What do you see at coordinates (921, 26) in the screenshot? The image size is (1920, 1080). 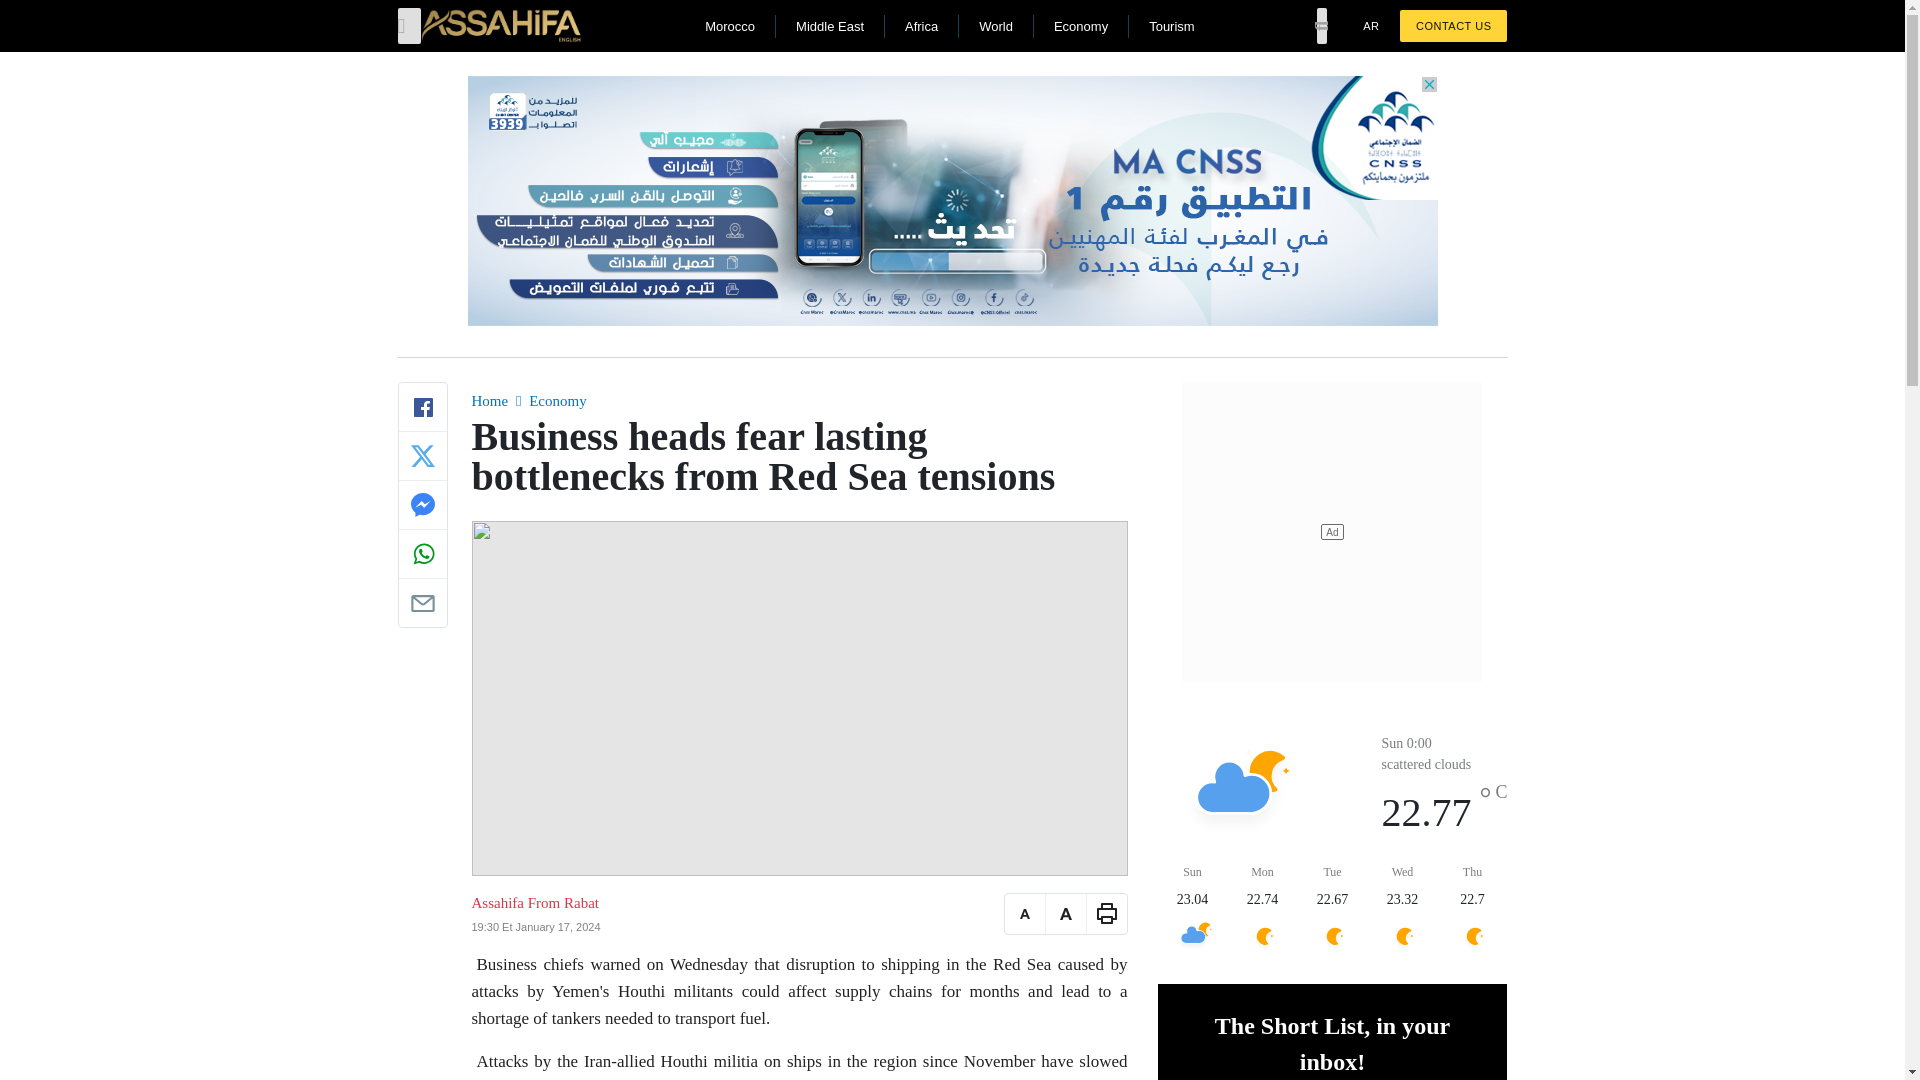 I see `Africa` at bounding box center [921, 26].